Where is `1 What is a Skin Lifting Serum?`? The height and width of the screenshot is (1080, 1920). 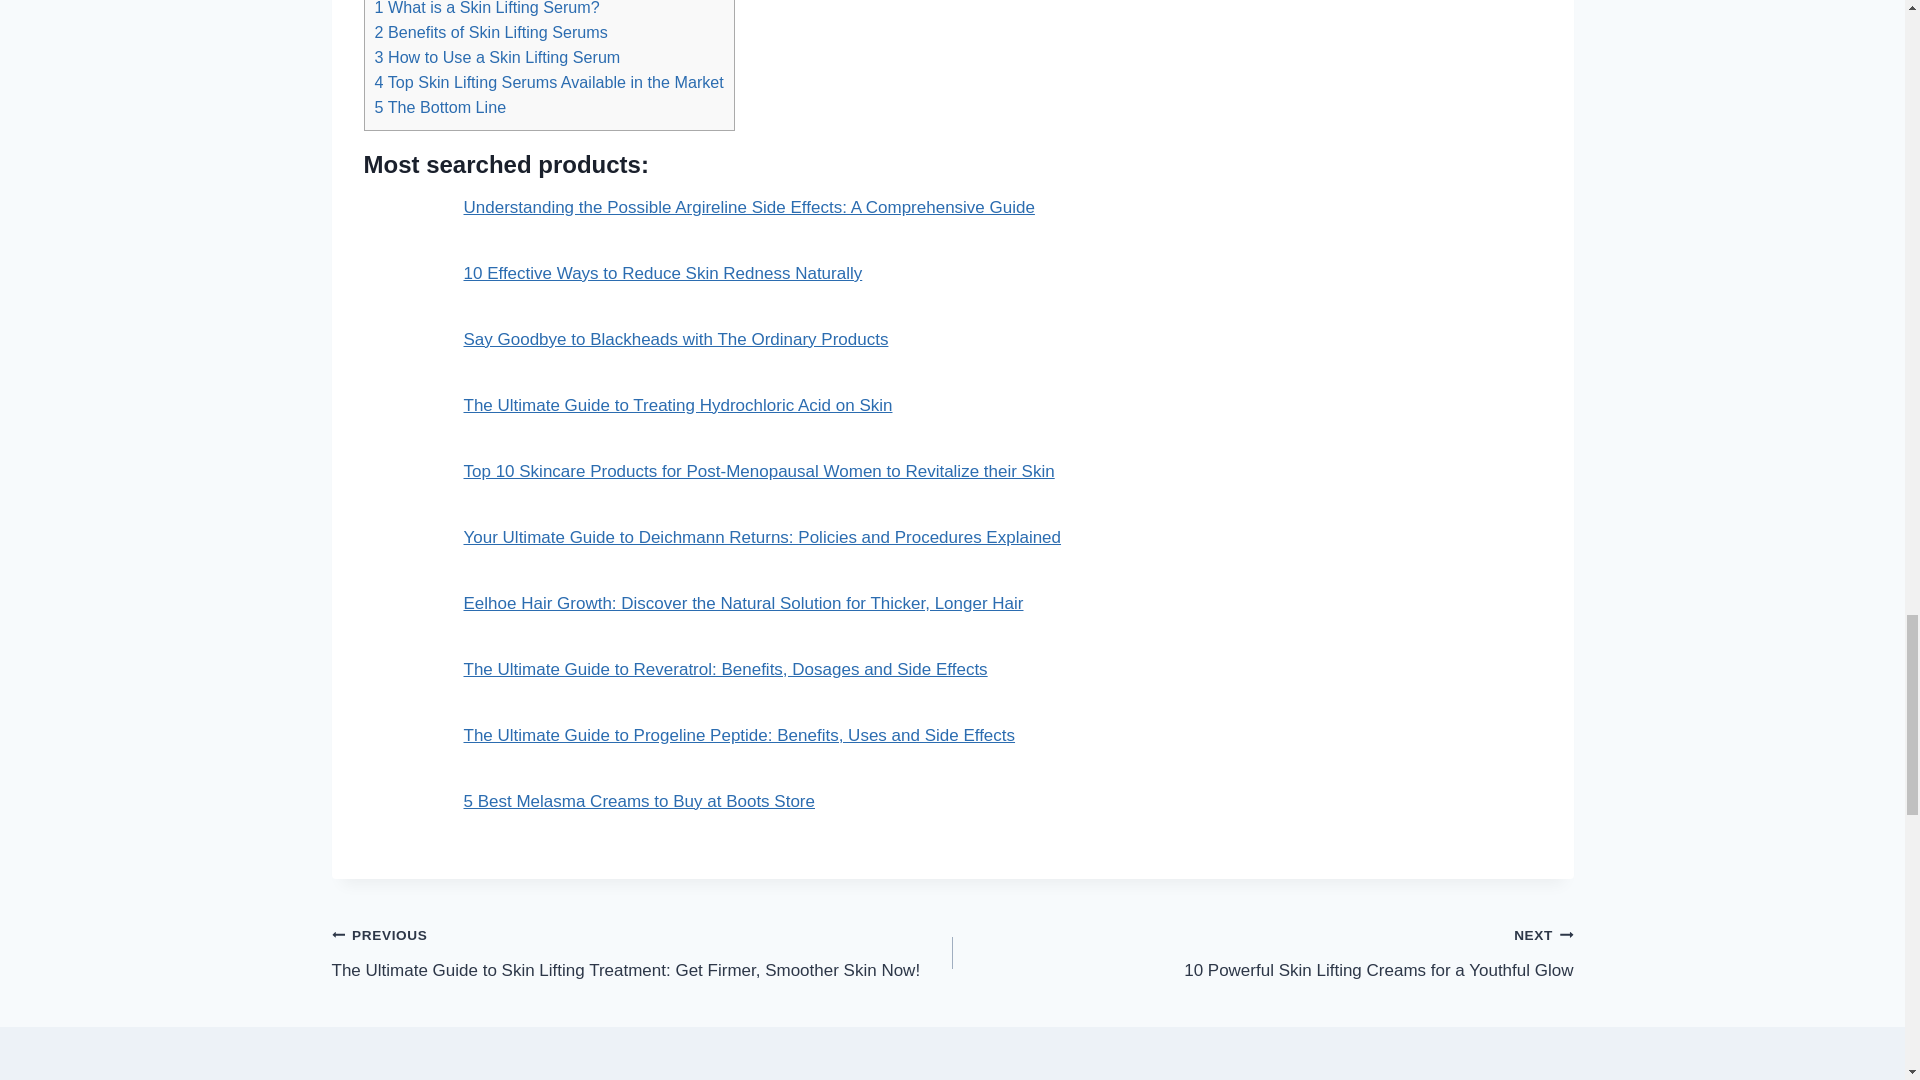 1 What is a Skin Lifting Serum? is located at coordinates (486, 8).